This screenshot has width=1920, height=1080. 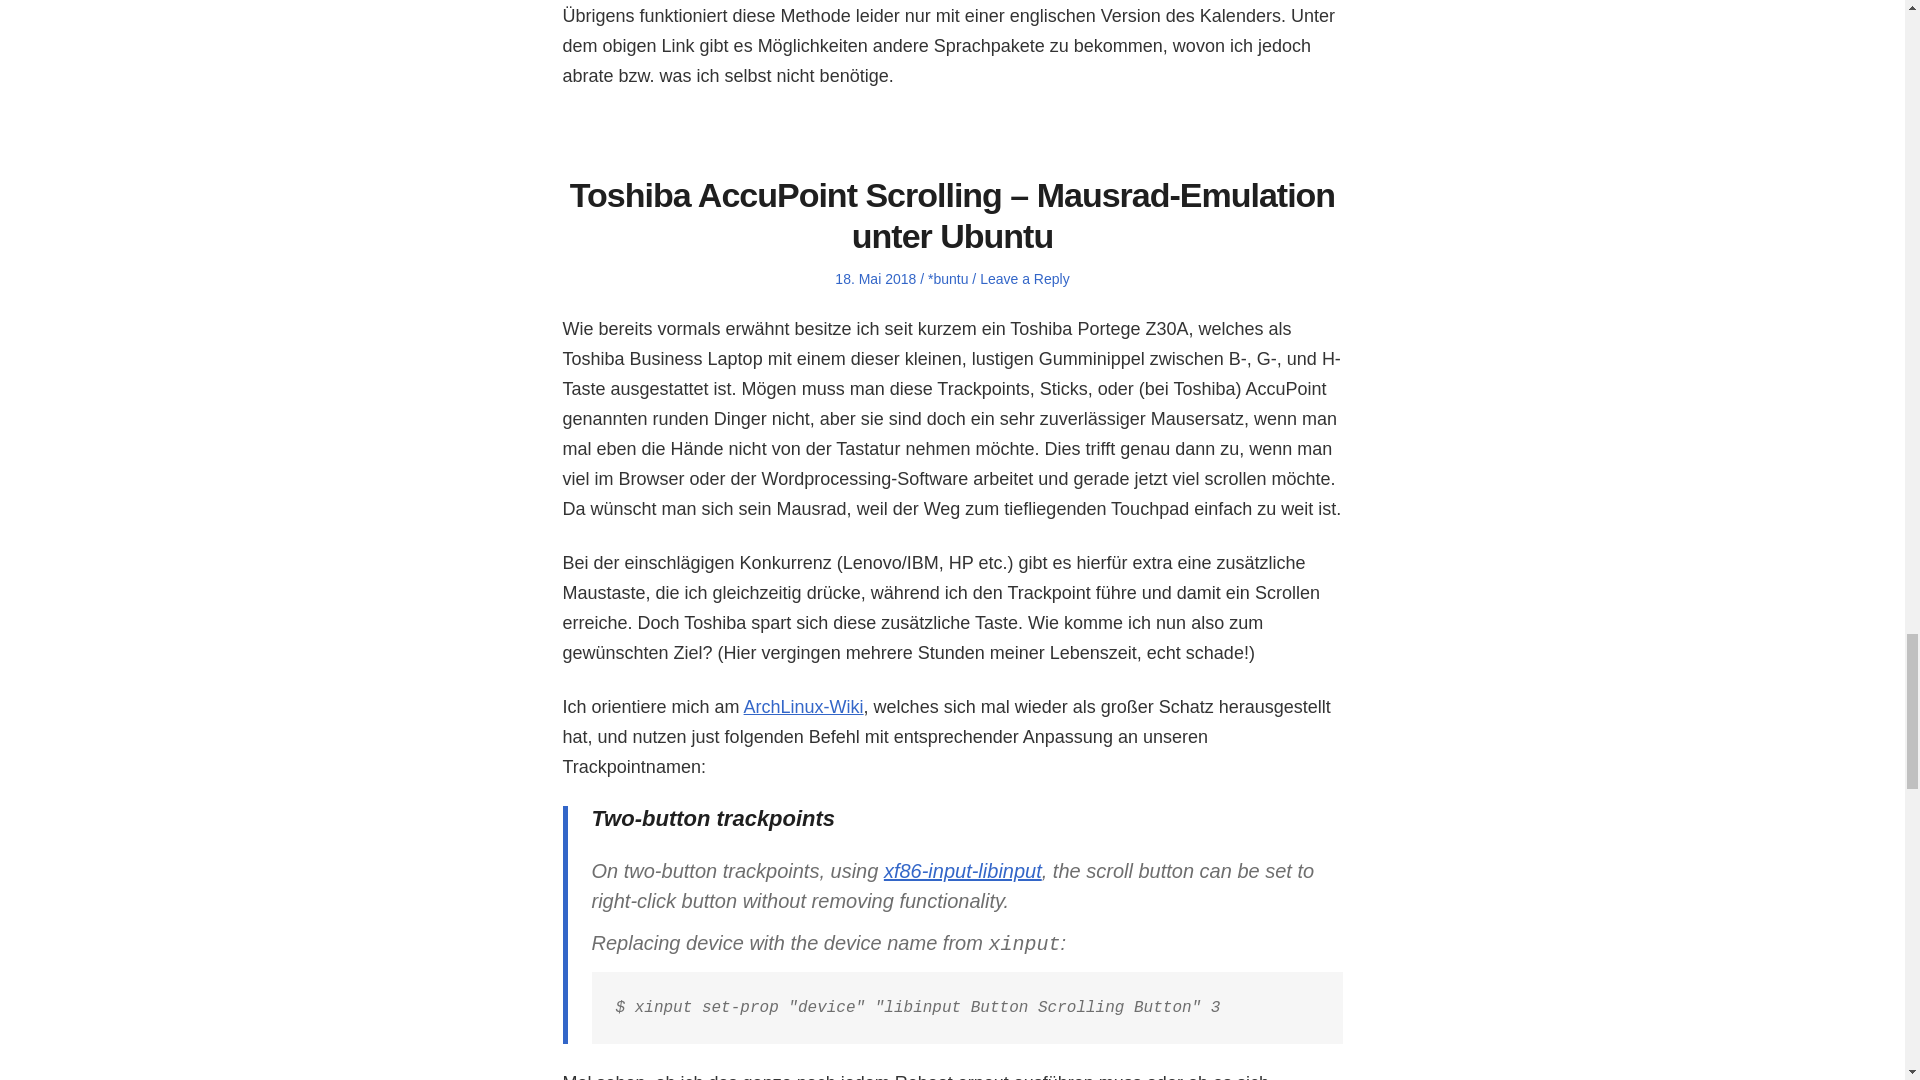 I want to click on ArchLinux-Wiki, so click(x=804, y=706).